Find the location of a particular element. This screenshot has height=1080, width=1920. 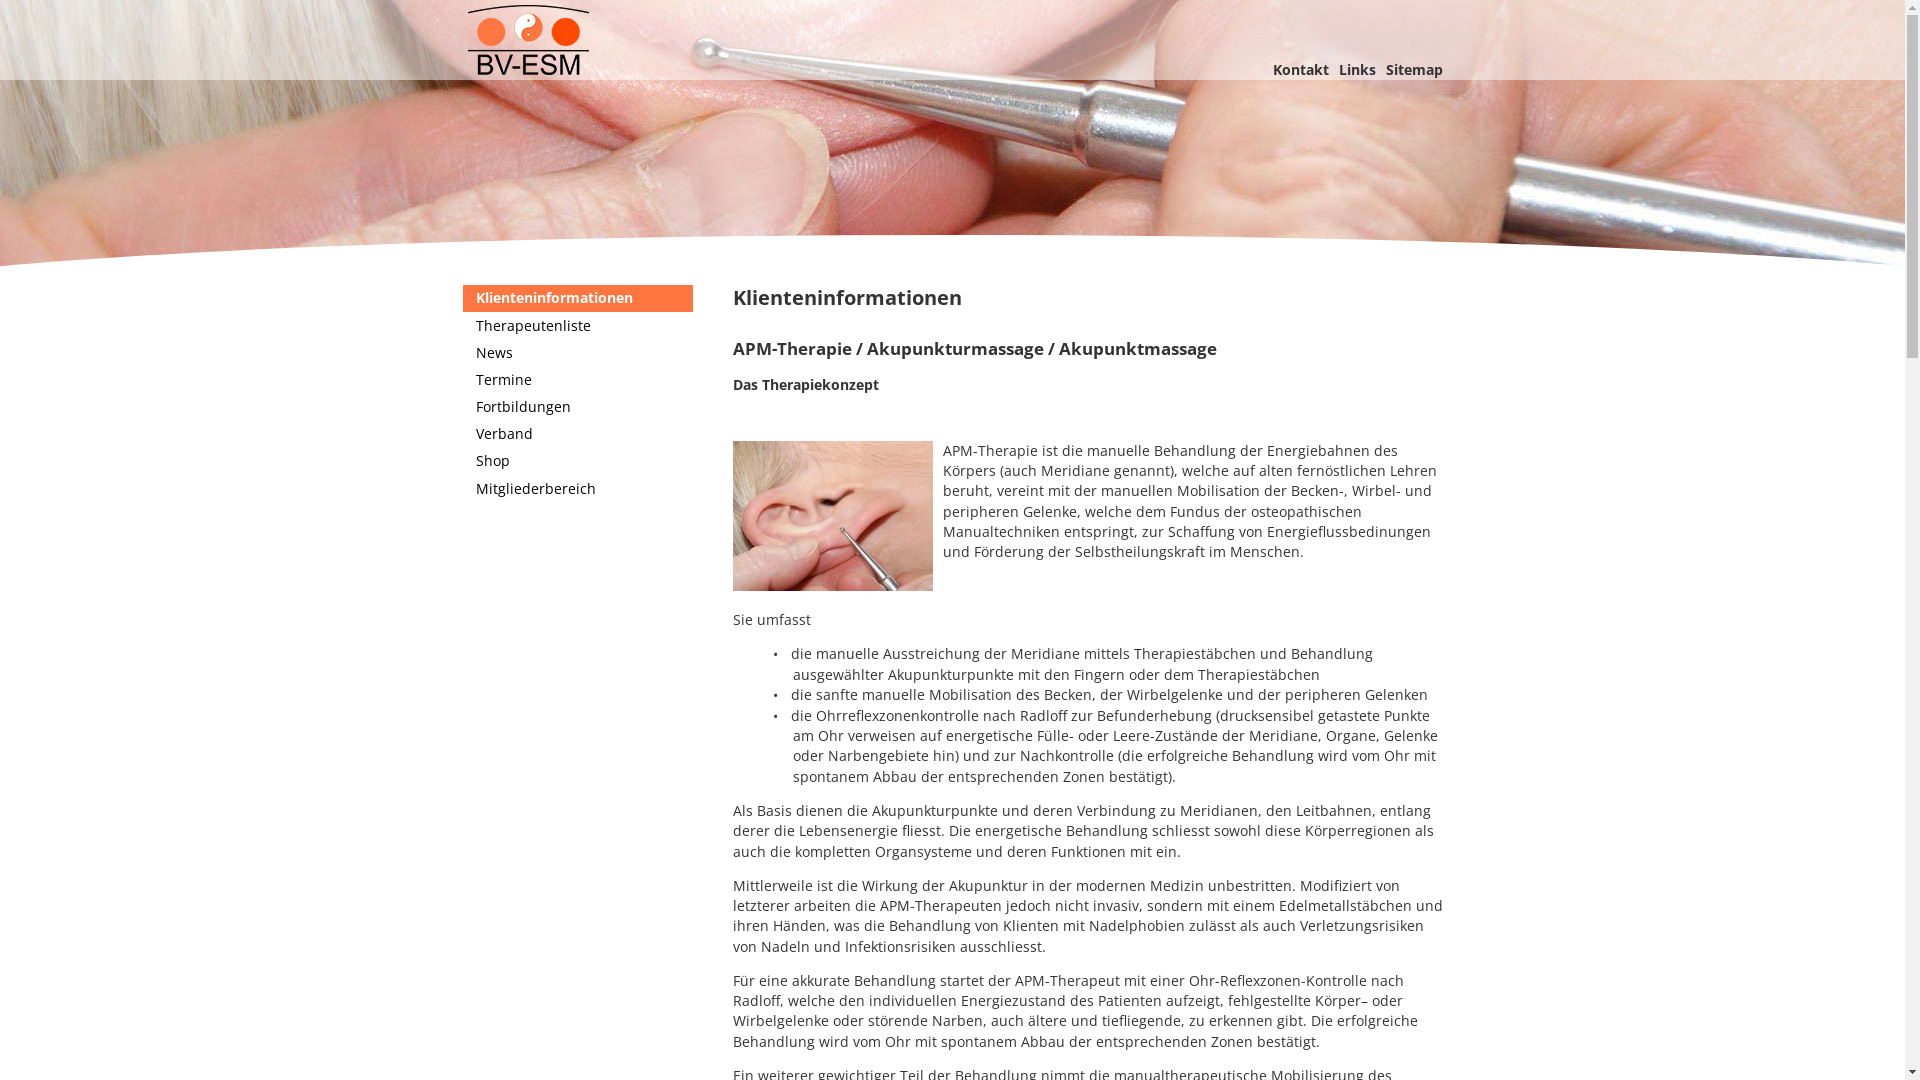

Termine is located at coordinates (577, 380).